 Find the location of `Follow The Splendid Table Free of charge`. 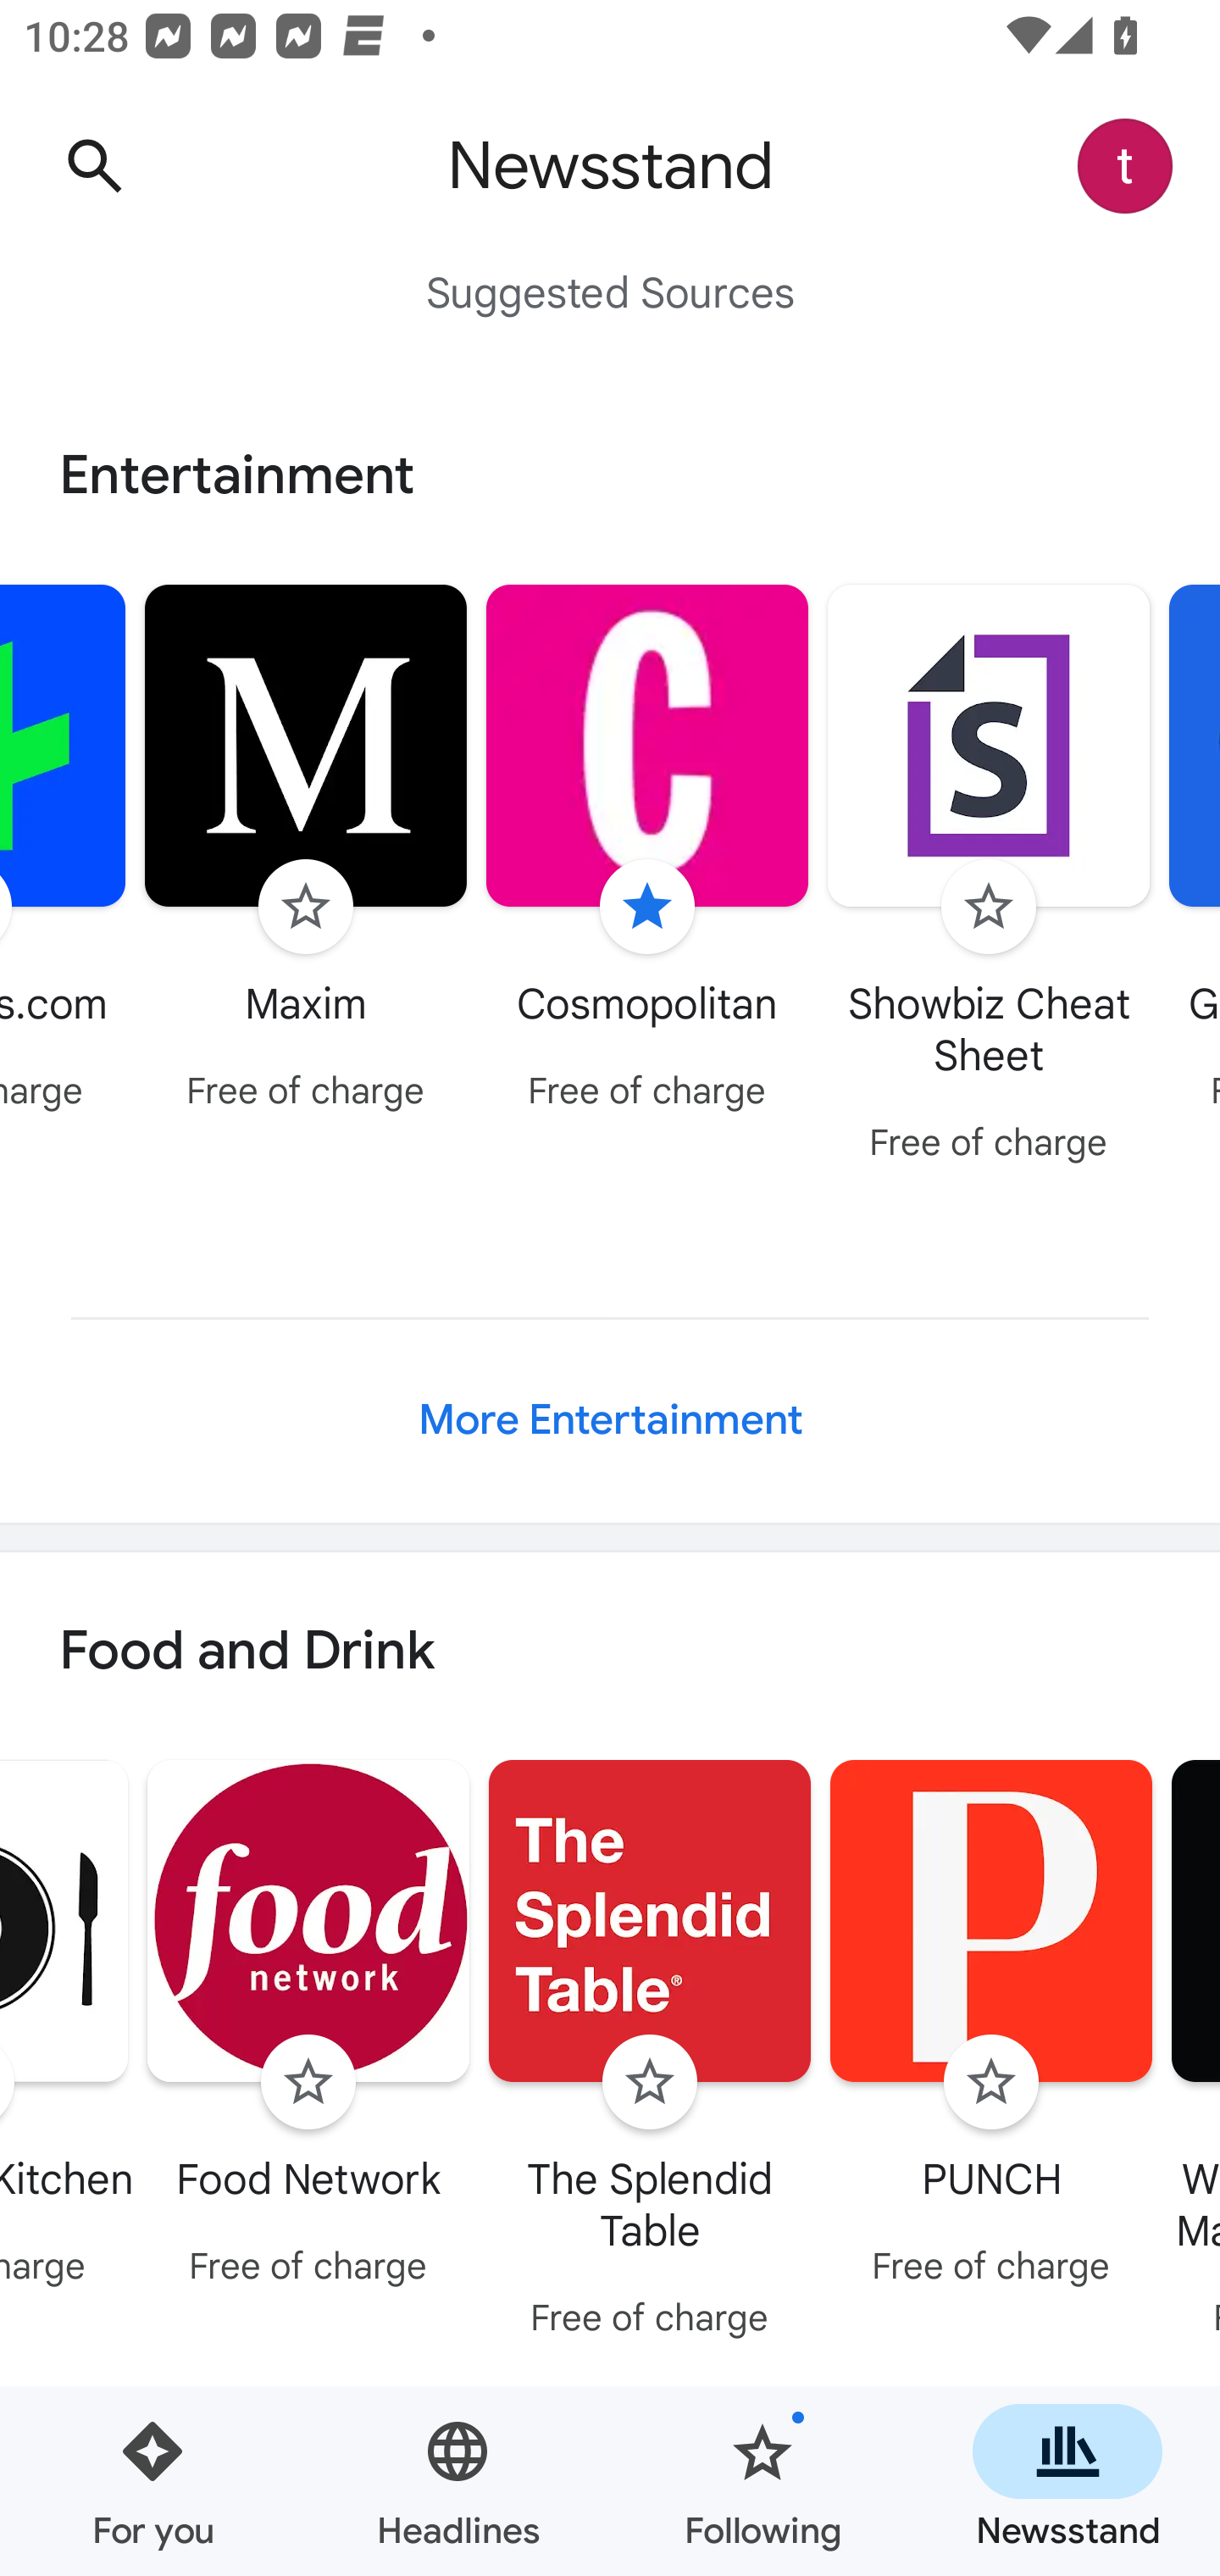

Follow The Splendid Table Free of charge is located at coordinates (650, 2054).